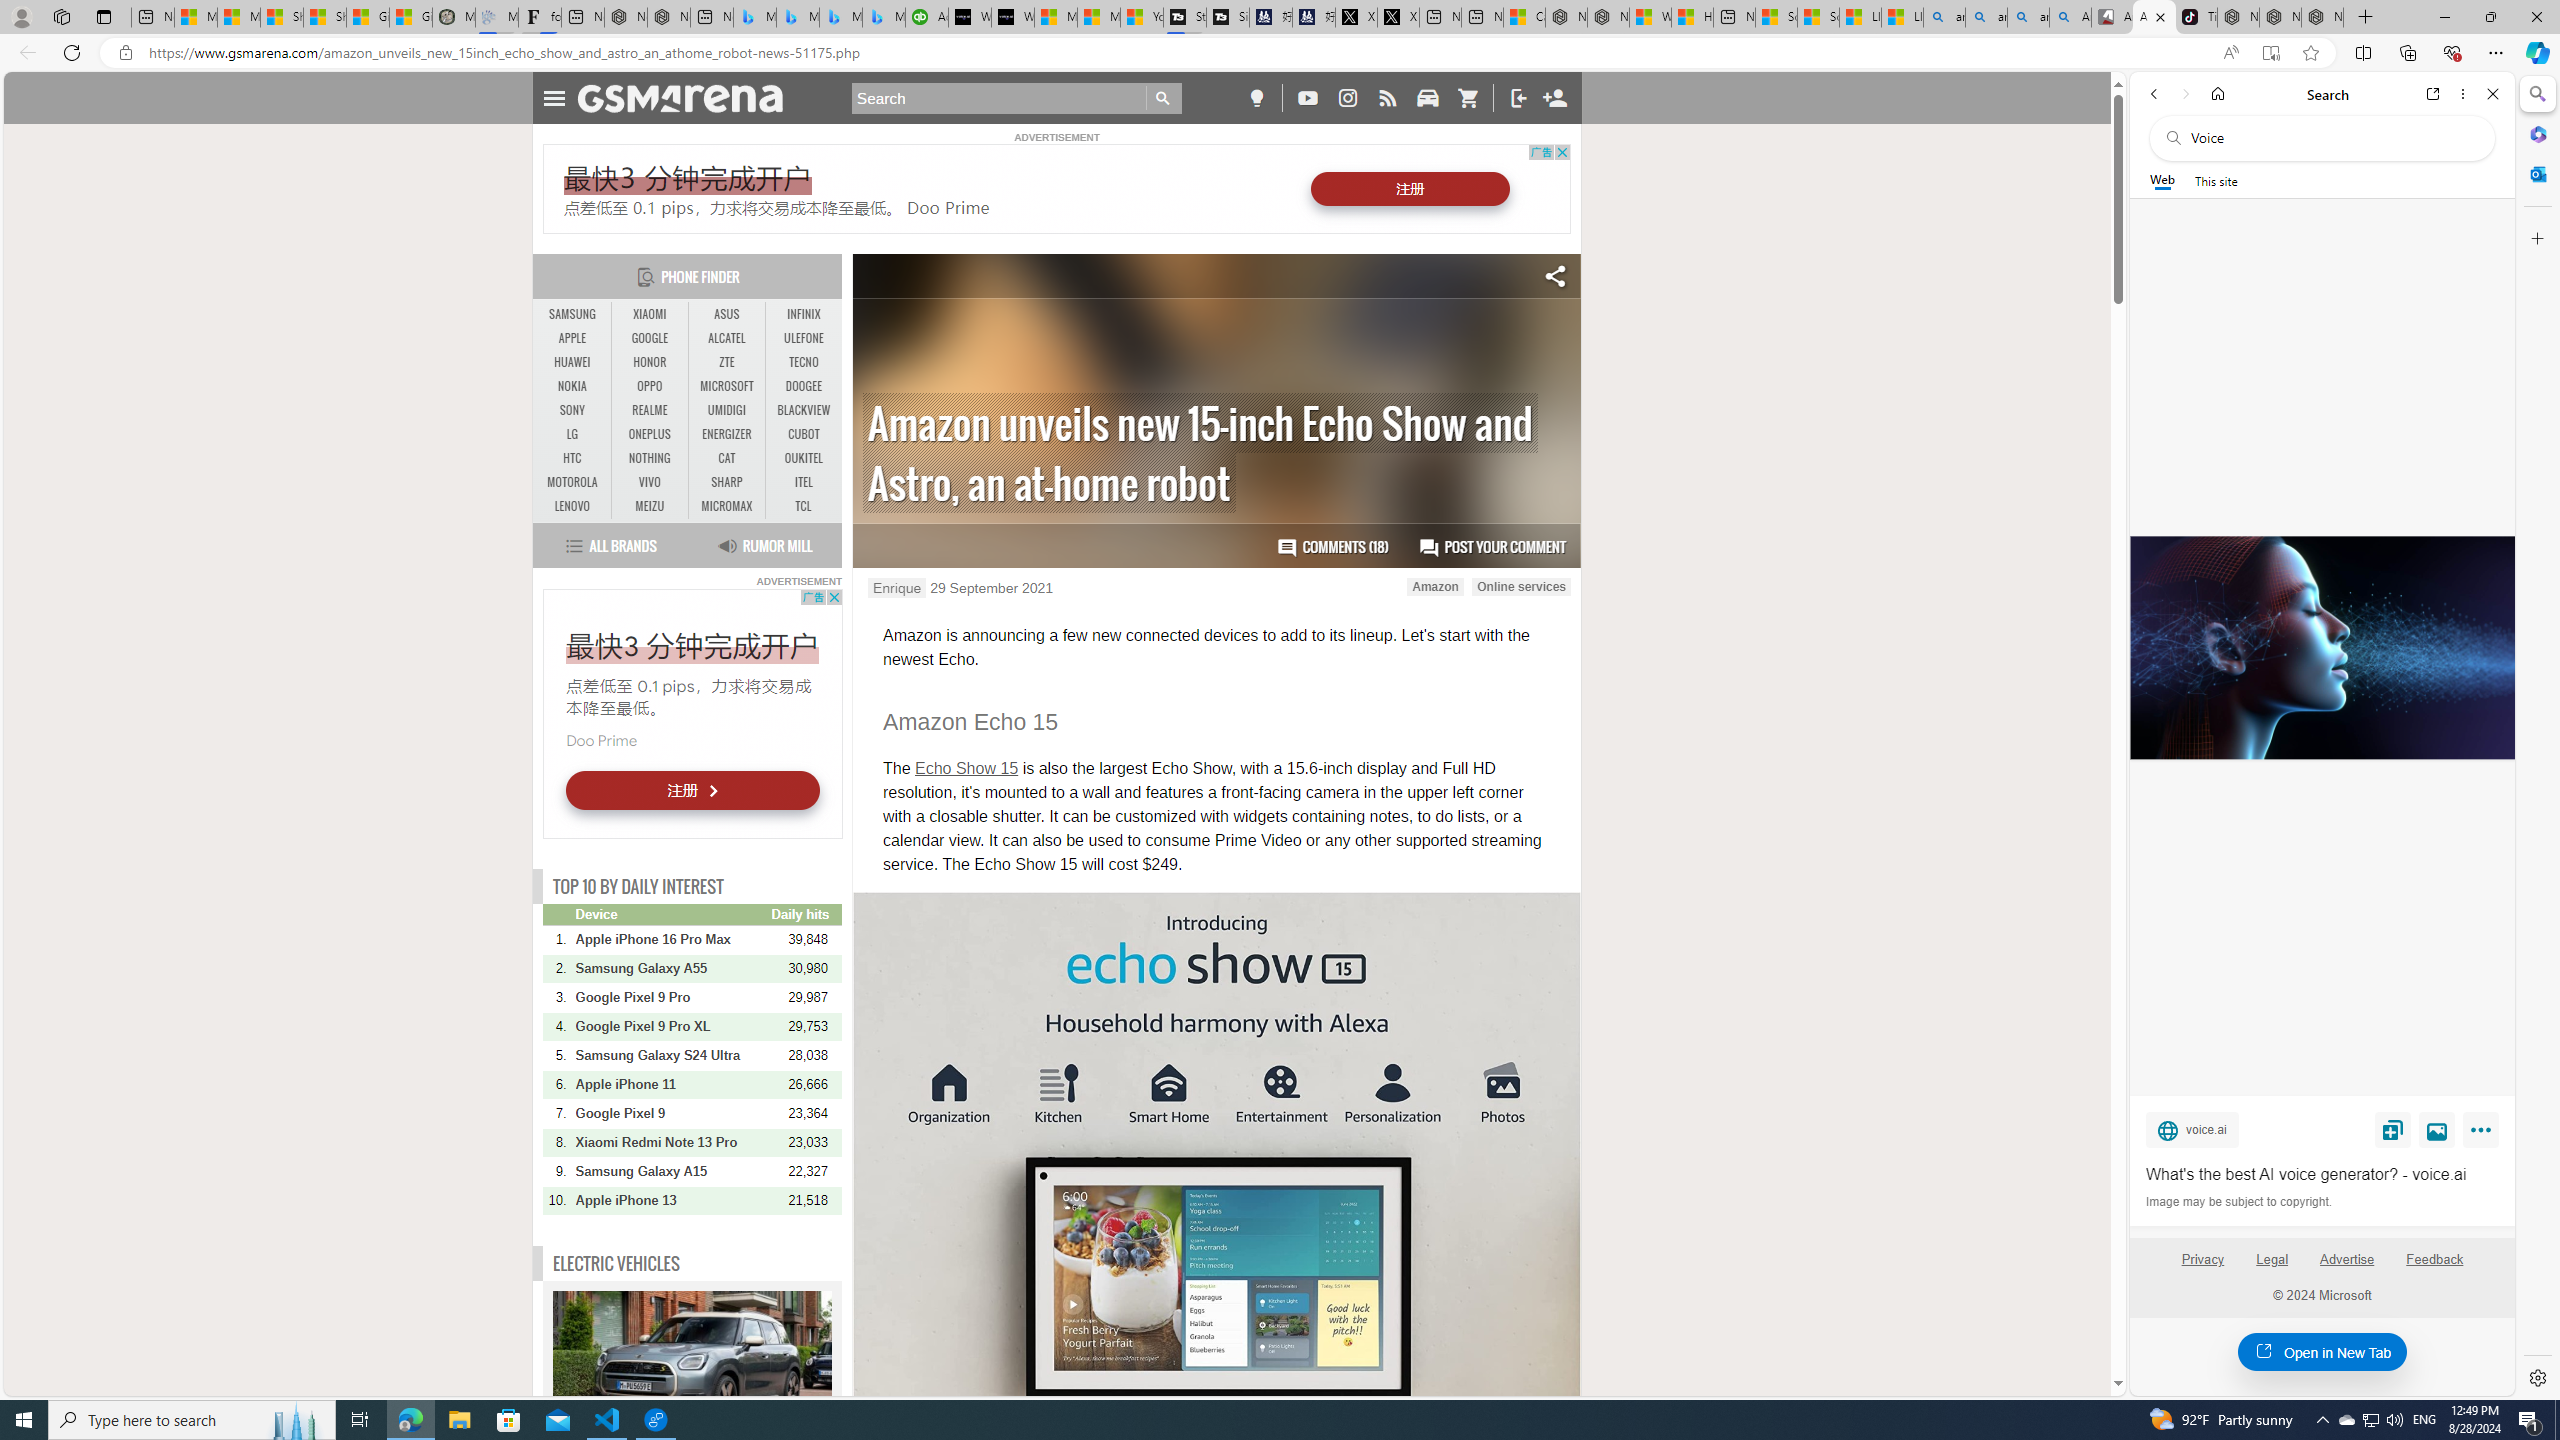 The width and height of the screenshot is (2560, 1440). Describe the element at coordinates (2280, 17) in the screenshot. I see `Nordace Siena Pro 15 Backpack` at that location.